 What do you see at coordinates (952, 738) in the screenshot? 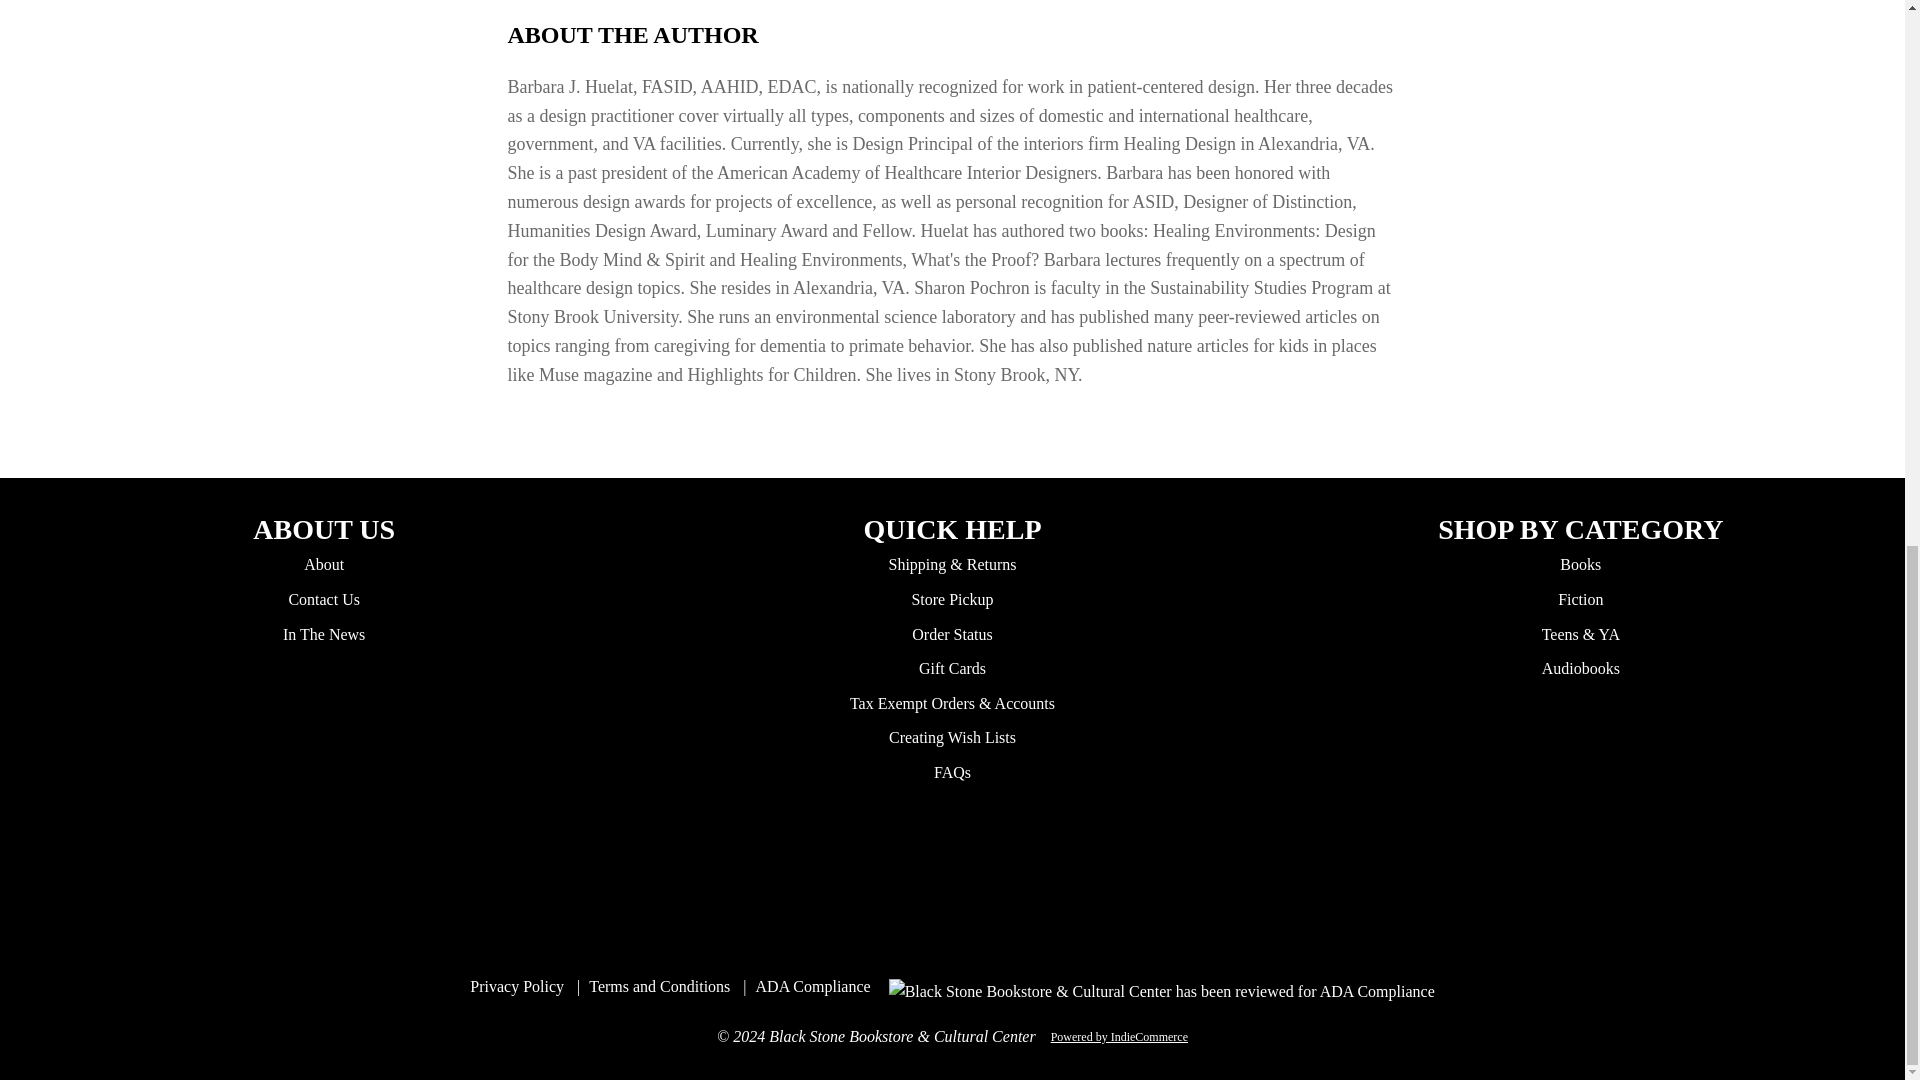
I see `Creating Wish Lists` at bounding box center [952, 738].